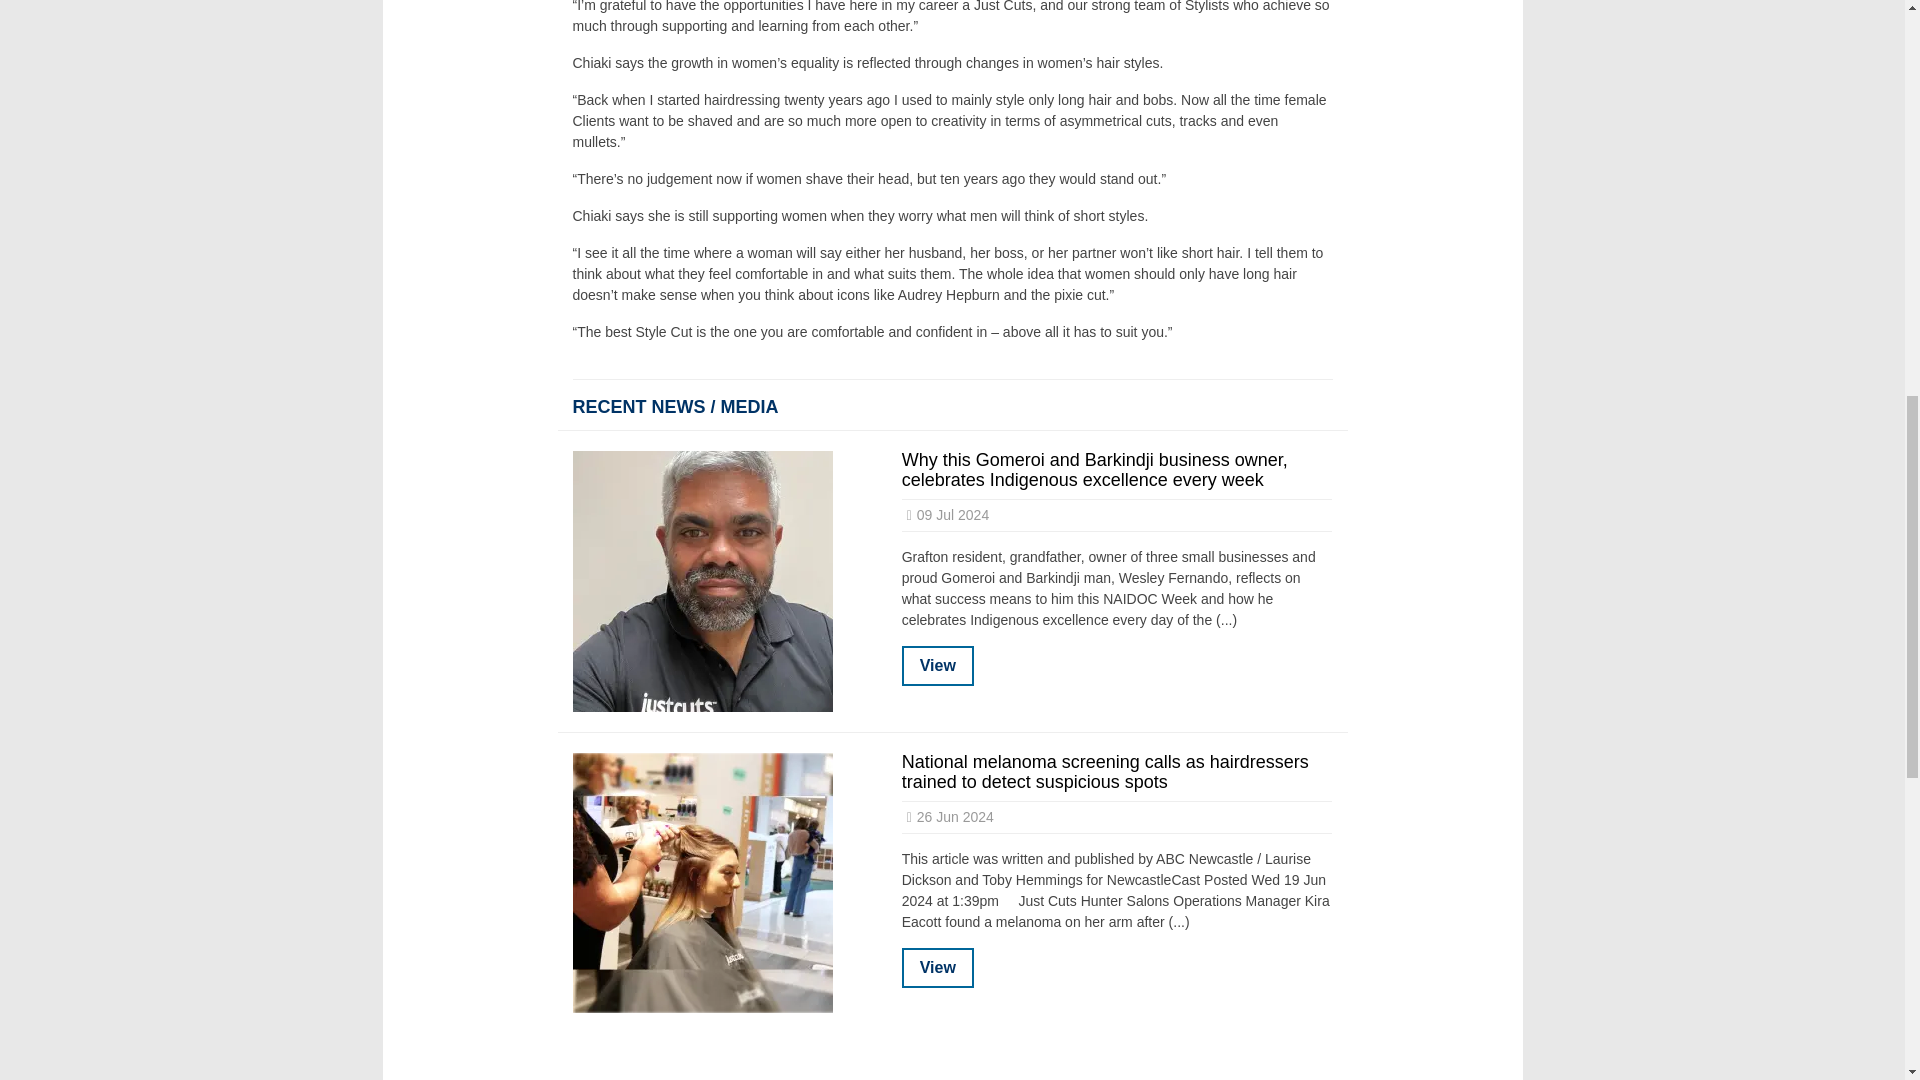 The width and height of the screenshot is (1920, 1080). What do you see at coordinates (938, 968) in the screenshot?
I see `View` at bounding box center [938, 968].